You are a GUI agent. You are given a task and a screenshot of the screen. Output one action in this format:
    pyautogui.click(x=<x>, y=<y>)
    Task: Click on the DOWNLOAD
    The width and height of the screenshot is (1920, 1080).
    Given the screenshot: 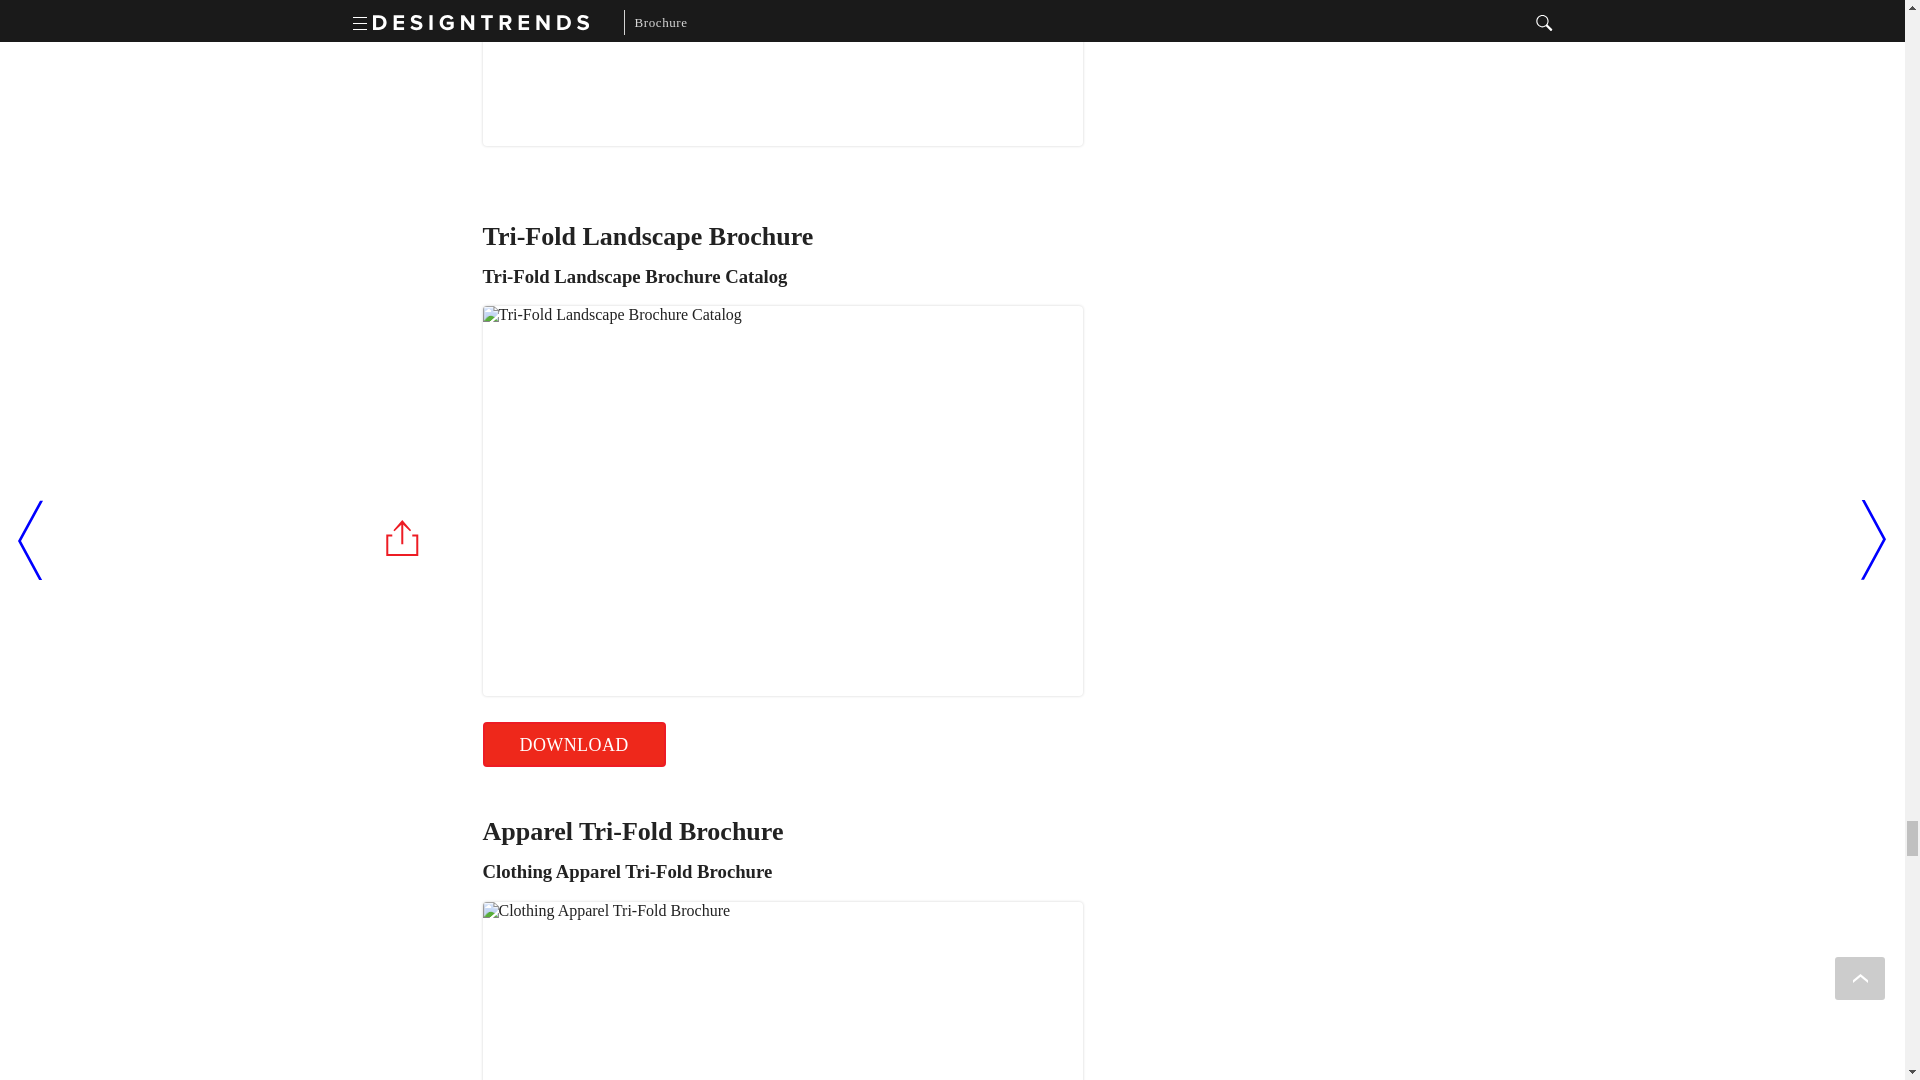 What is the action you would take?
    pyautogui.click(x=572, y=744)
    